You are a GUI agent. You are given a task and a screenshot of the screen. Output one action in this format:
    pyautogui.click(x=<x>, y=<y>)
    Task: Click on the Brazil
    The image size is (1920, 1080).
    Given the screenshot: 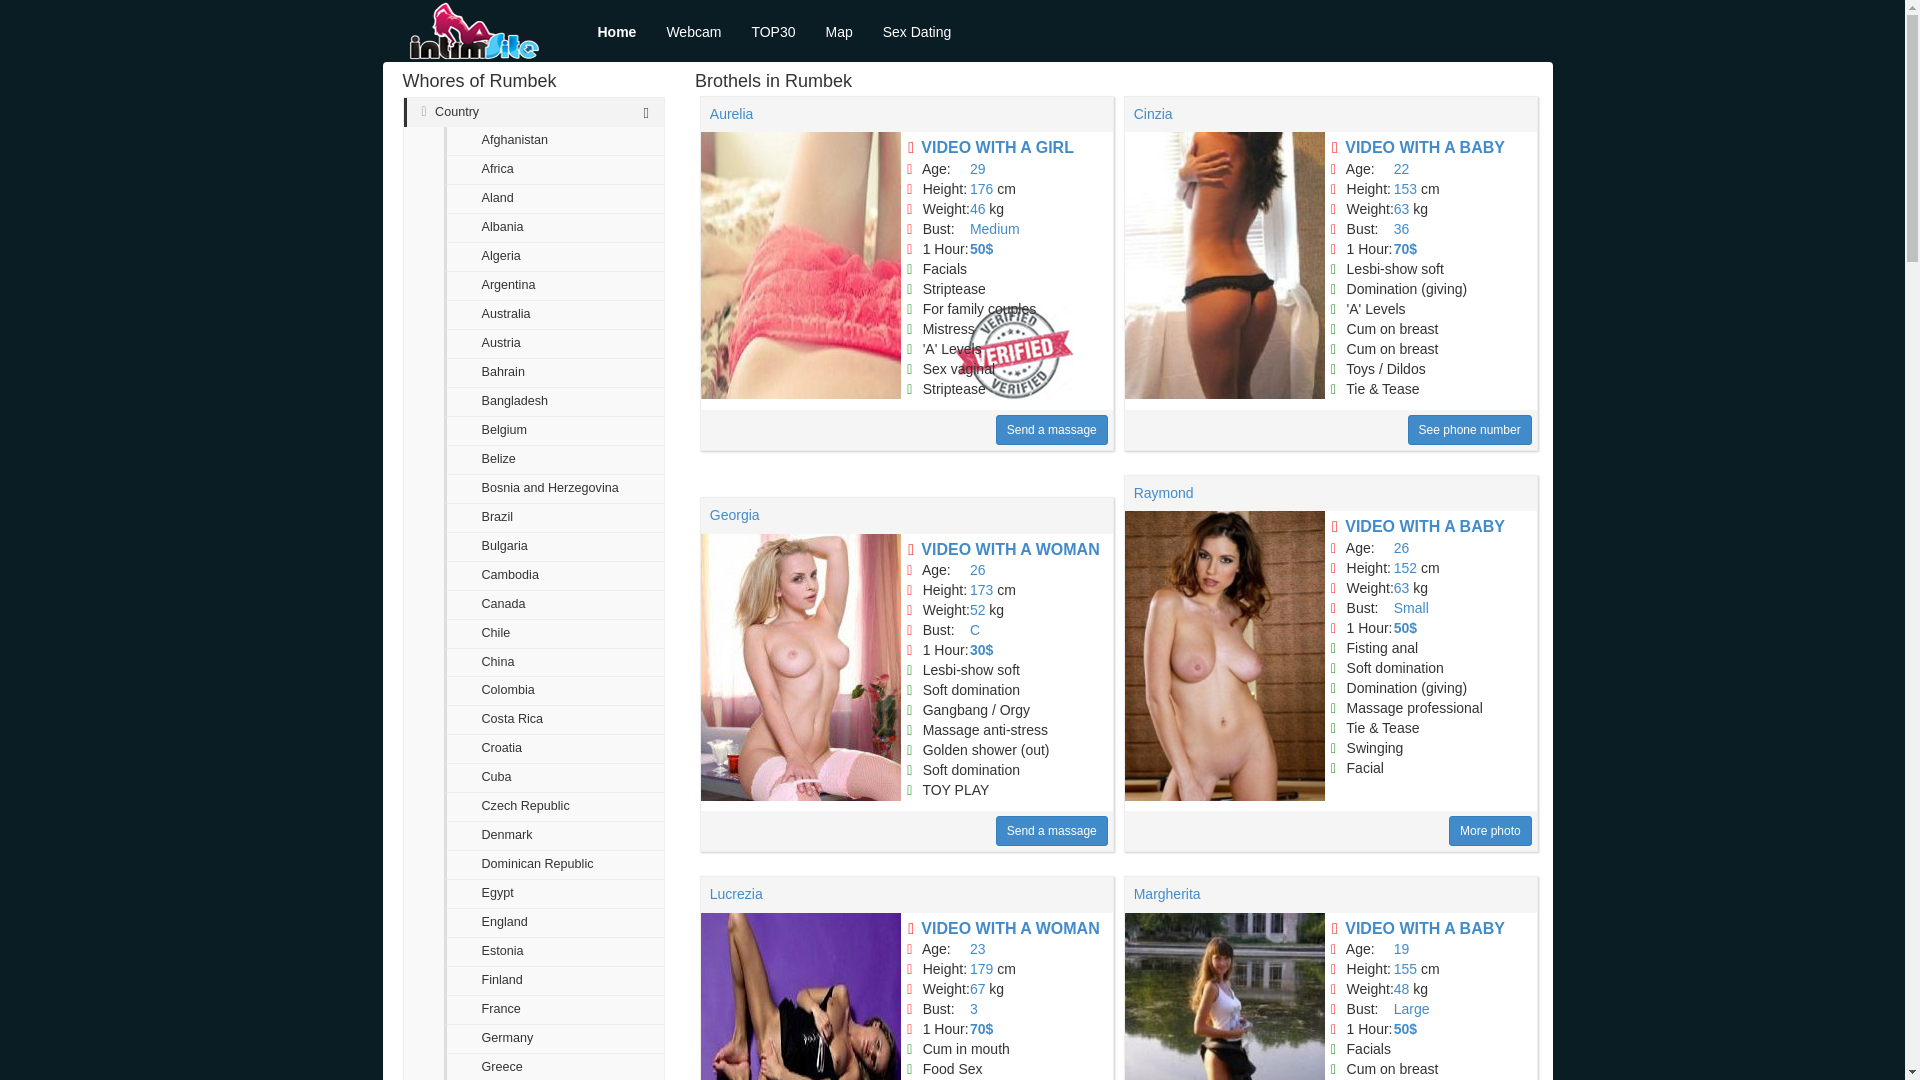 What is the action you would take?
    pyautogui.click(x=554, y=518)
    